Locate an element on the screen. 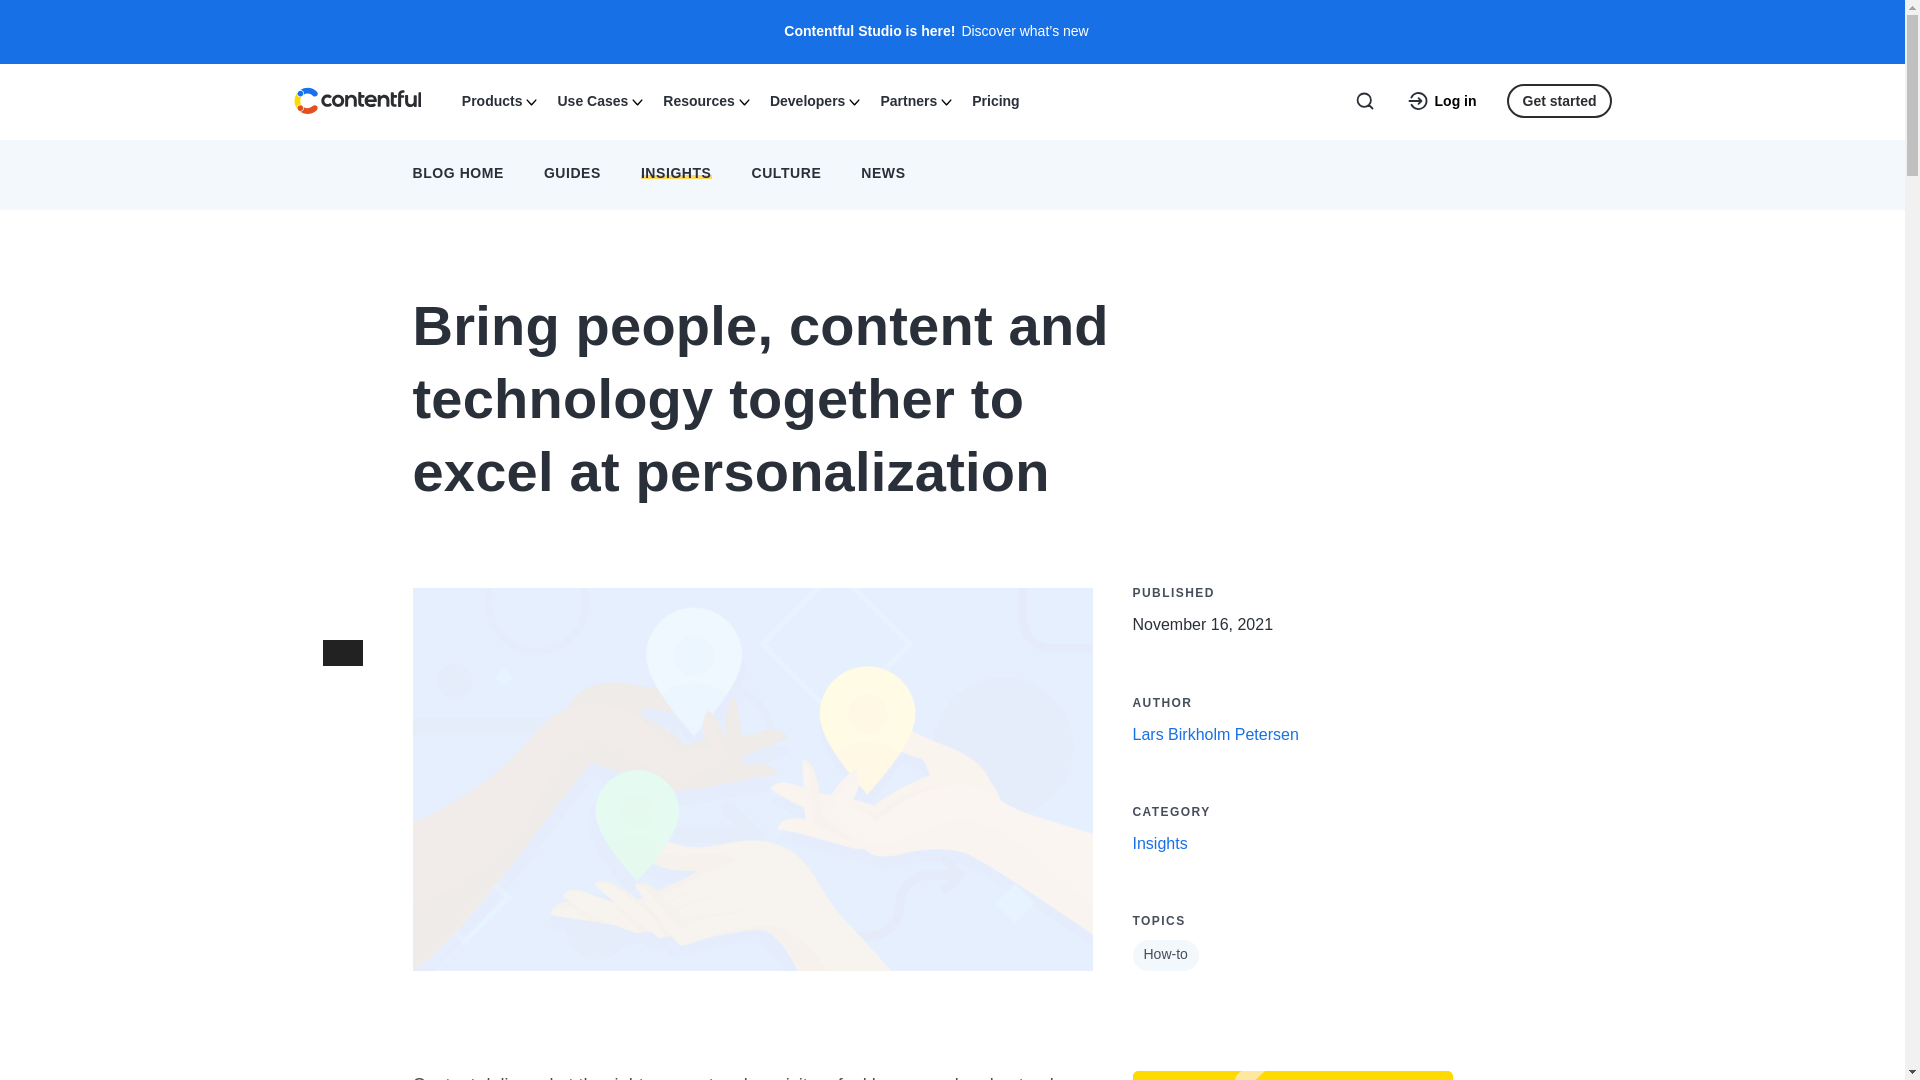  Products is located at coordinates (497, 99).